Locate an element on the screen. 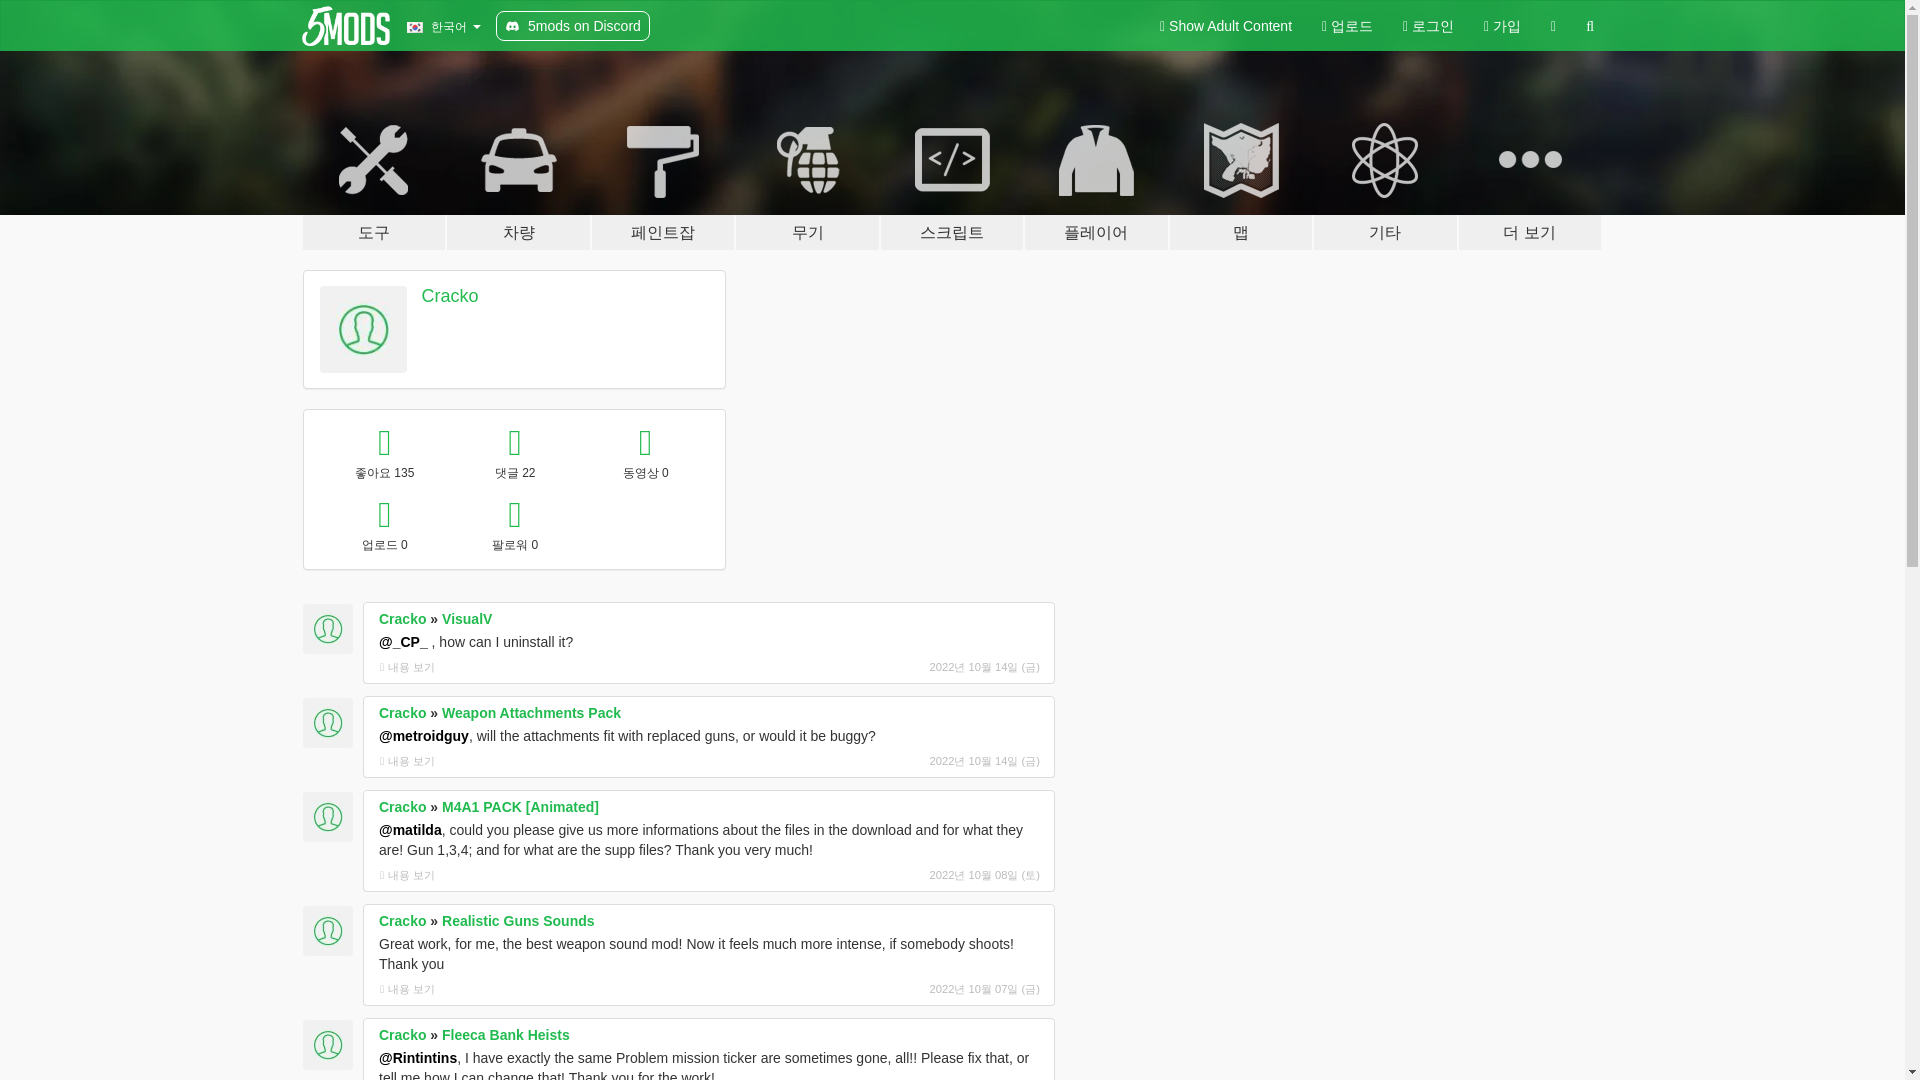 This screenshot has height=1080, width=1920. 5mods on Discord is located at coordinates (572, 26).